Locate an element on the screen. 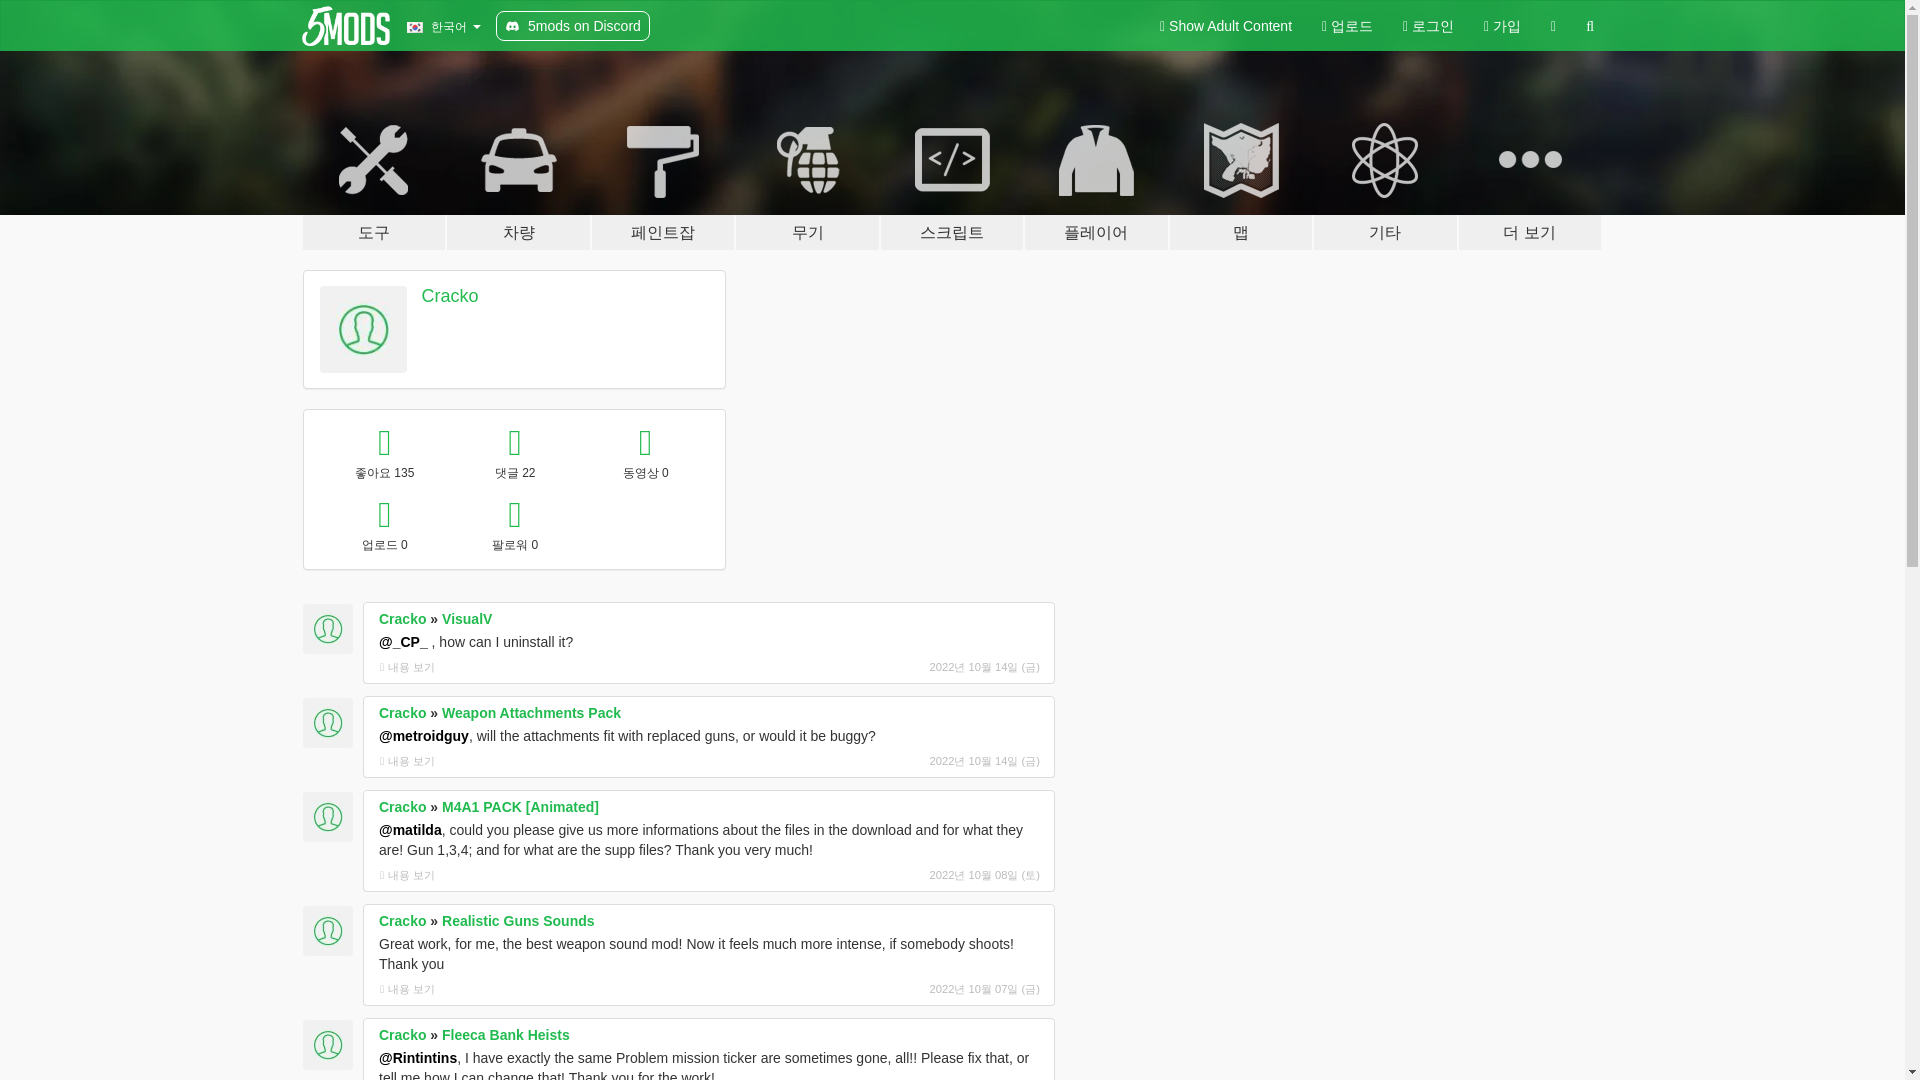 This screenshot has height=1080, width=1920. 5mods on Discord is located at coordinates (572, 26).